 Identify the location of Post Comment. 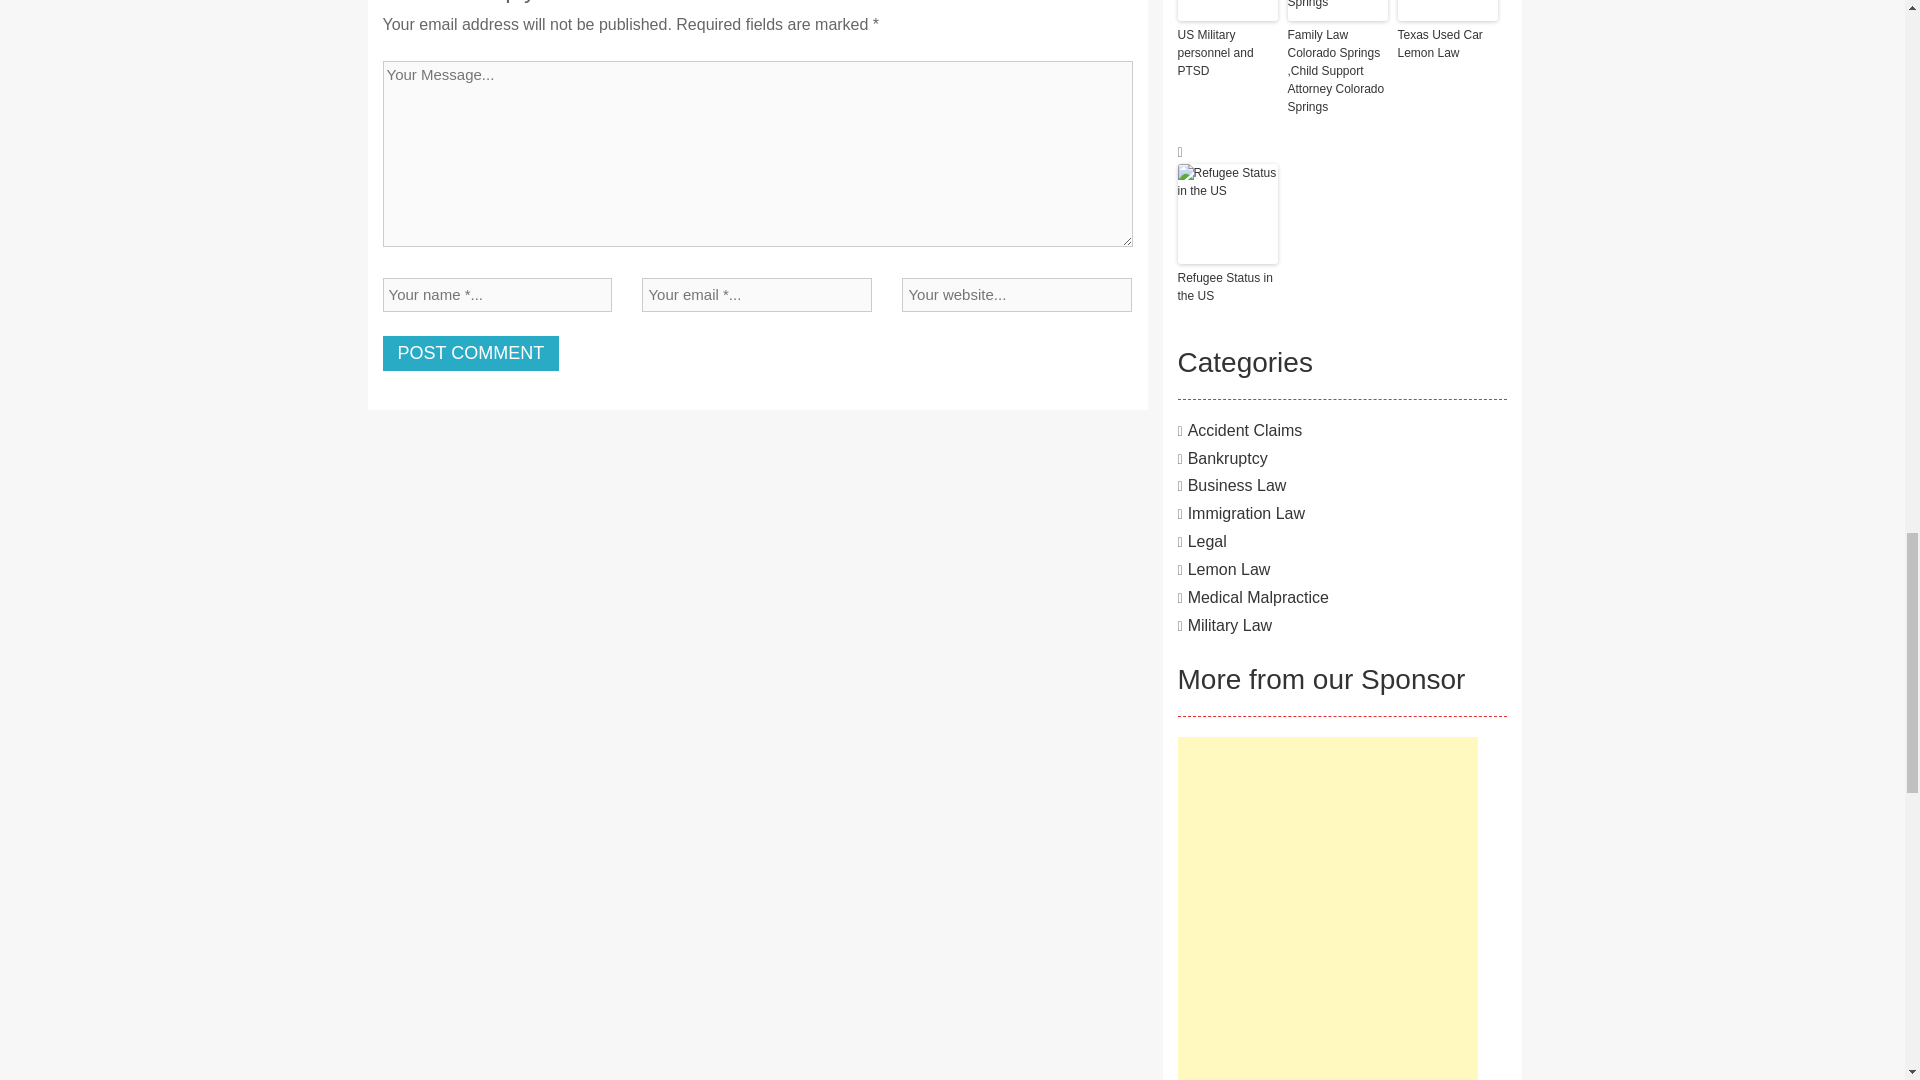
(470, 353).